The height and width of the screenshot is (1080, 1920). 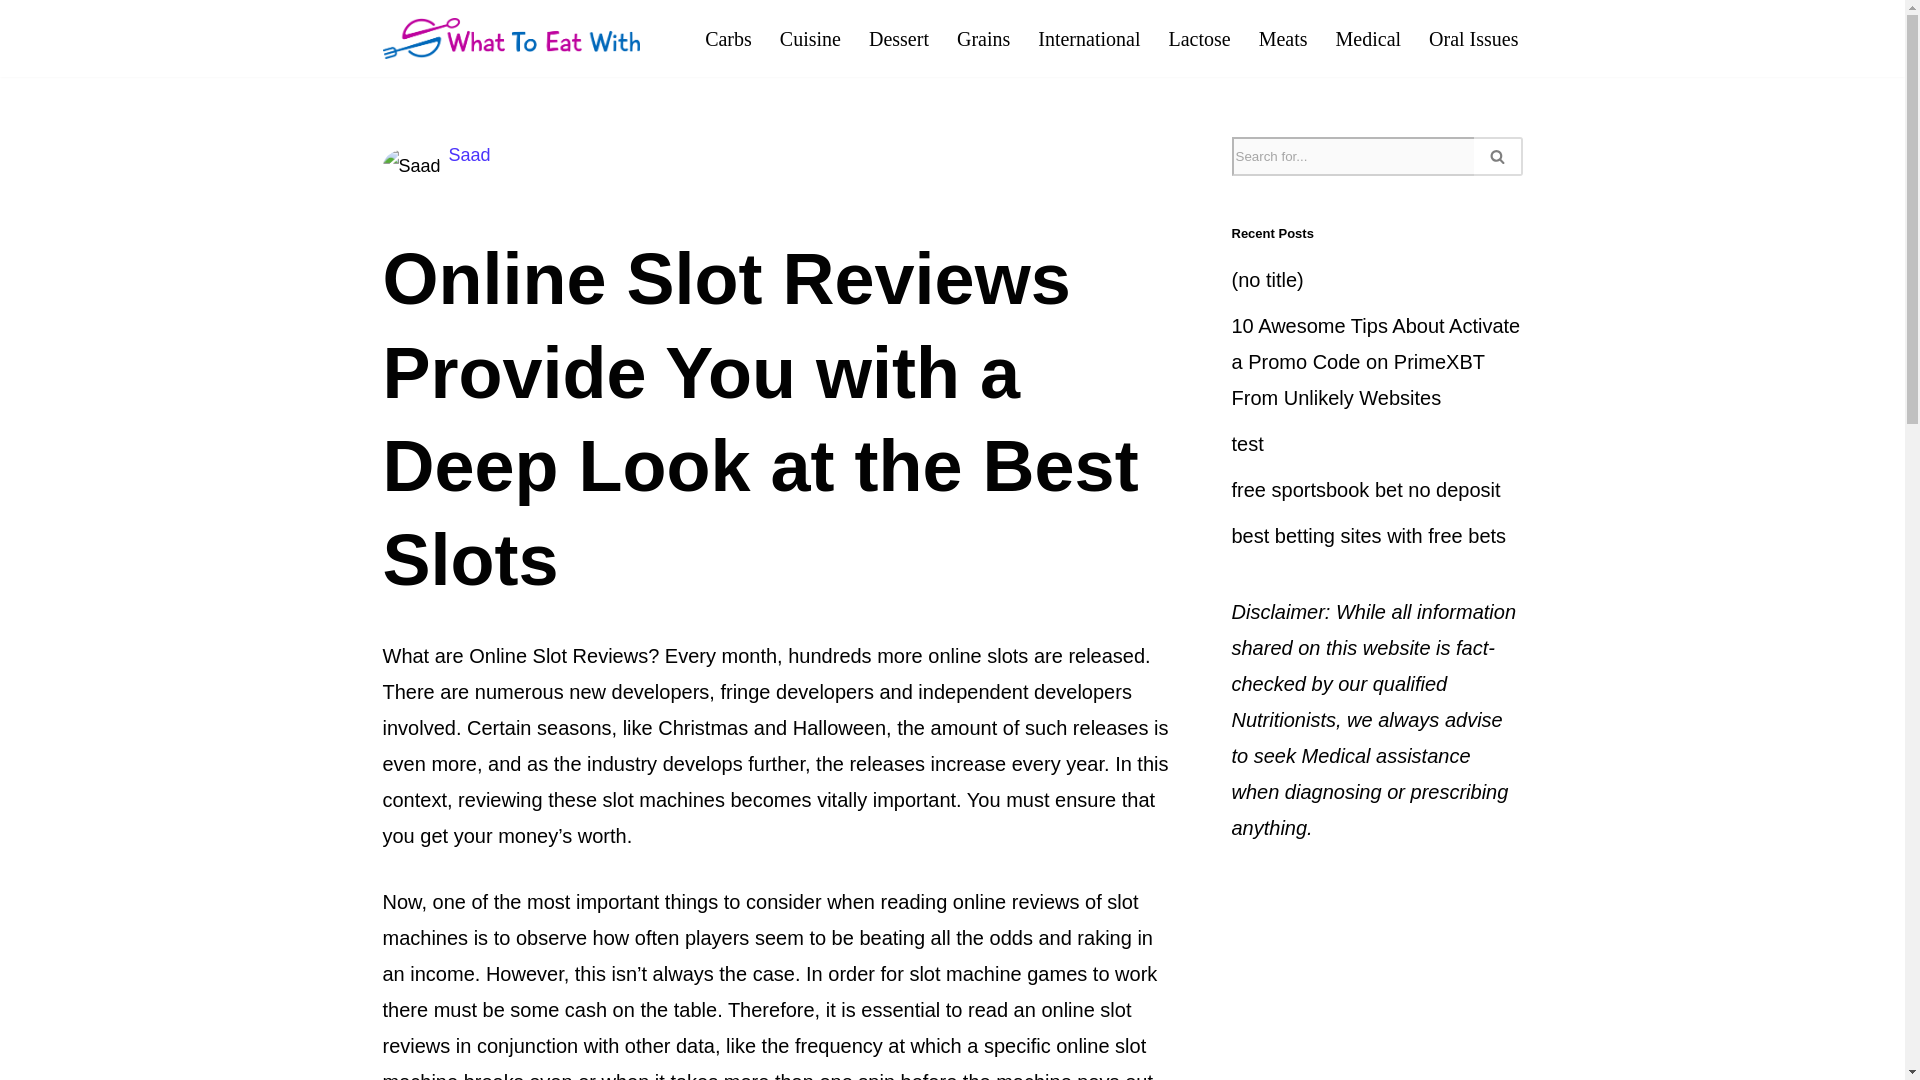 What do you see at coordinates (1366, 490) in the screenshot?
I see `free sportsbook bet no deposit` at bounding box center [1366, 490].